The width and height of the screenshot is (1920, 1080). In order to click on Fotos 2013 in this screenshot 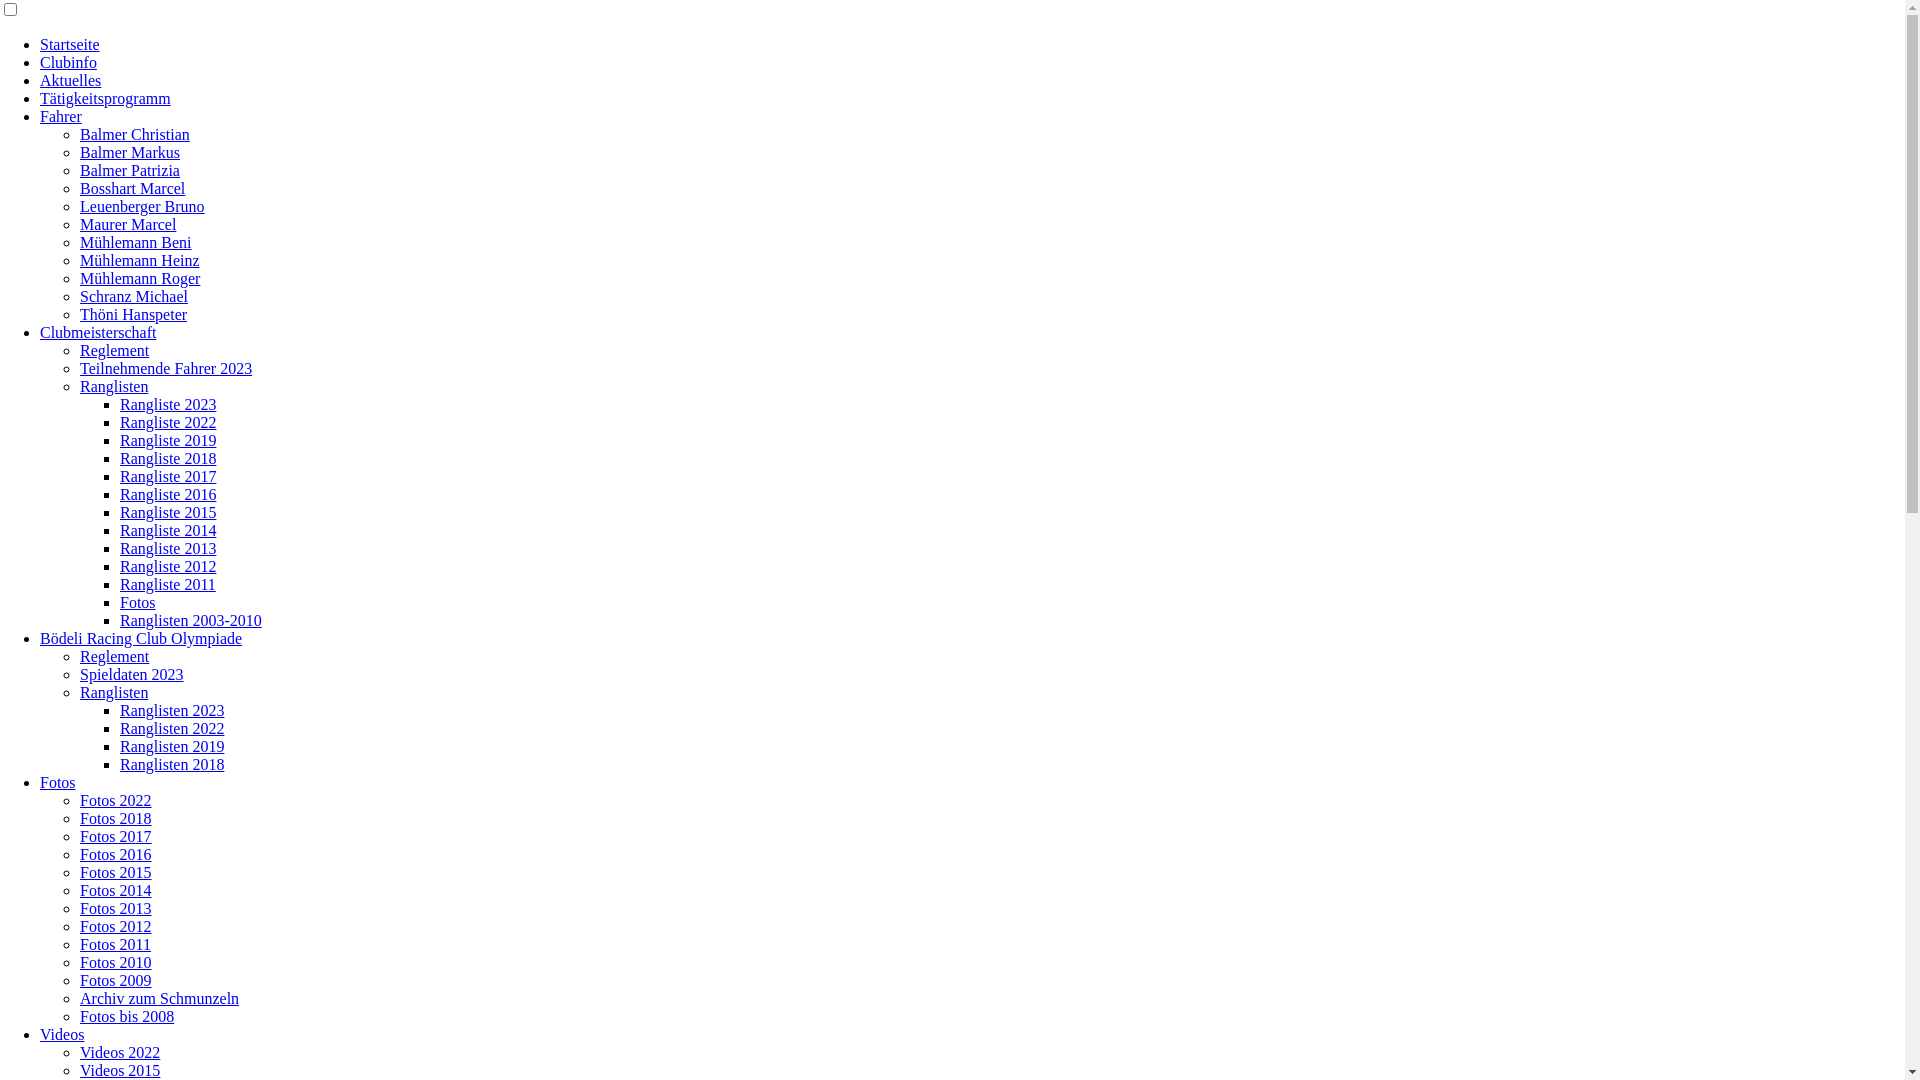, I will do `click(116, 908)`.